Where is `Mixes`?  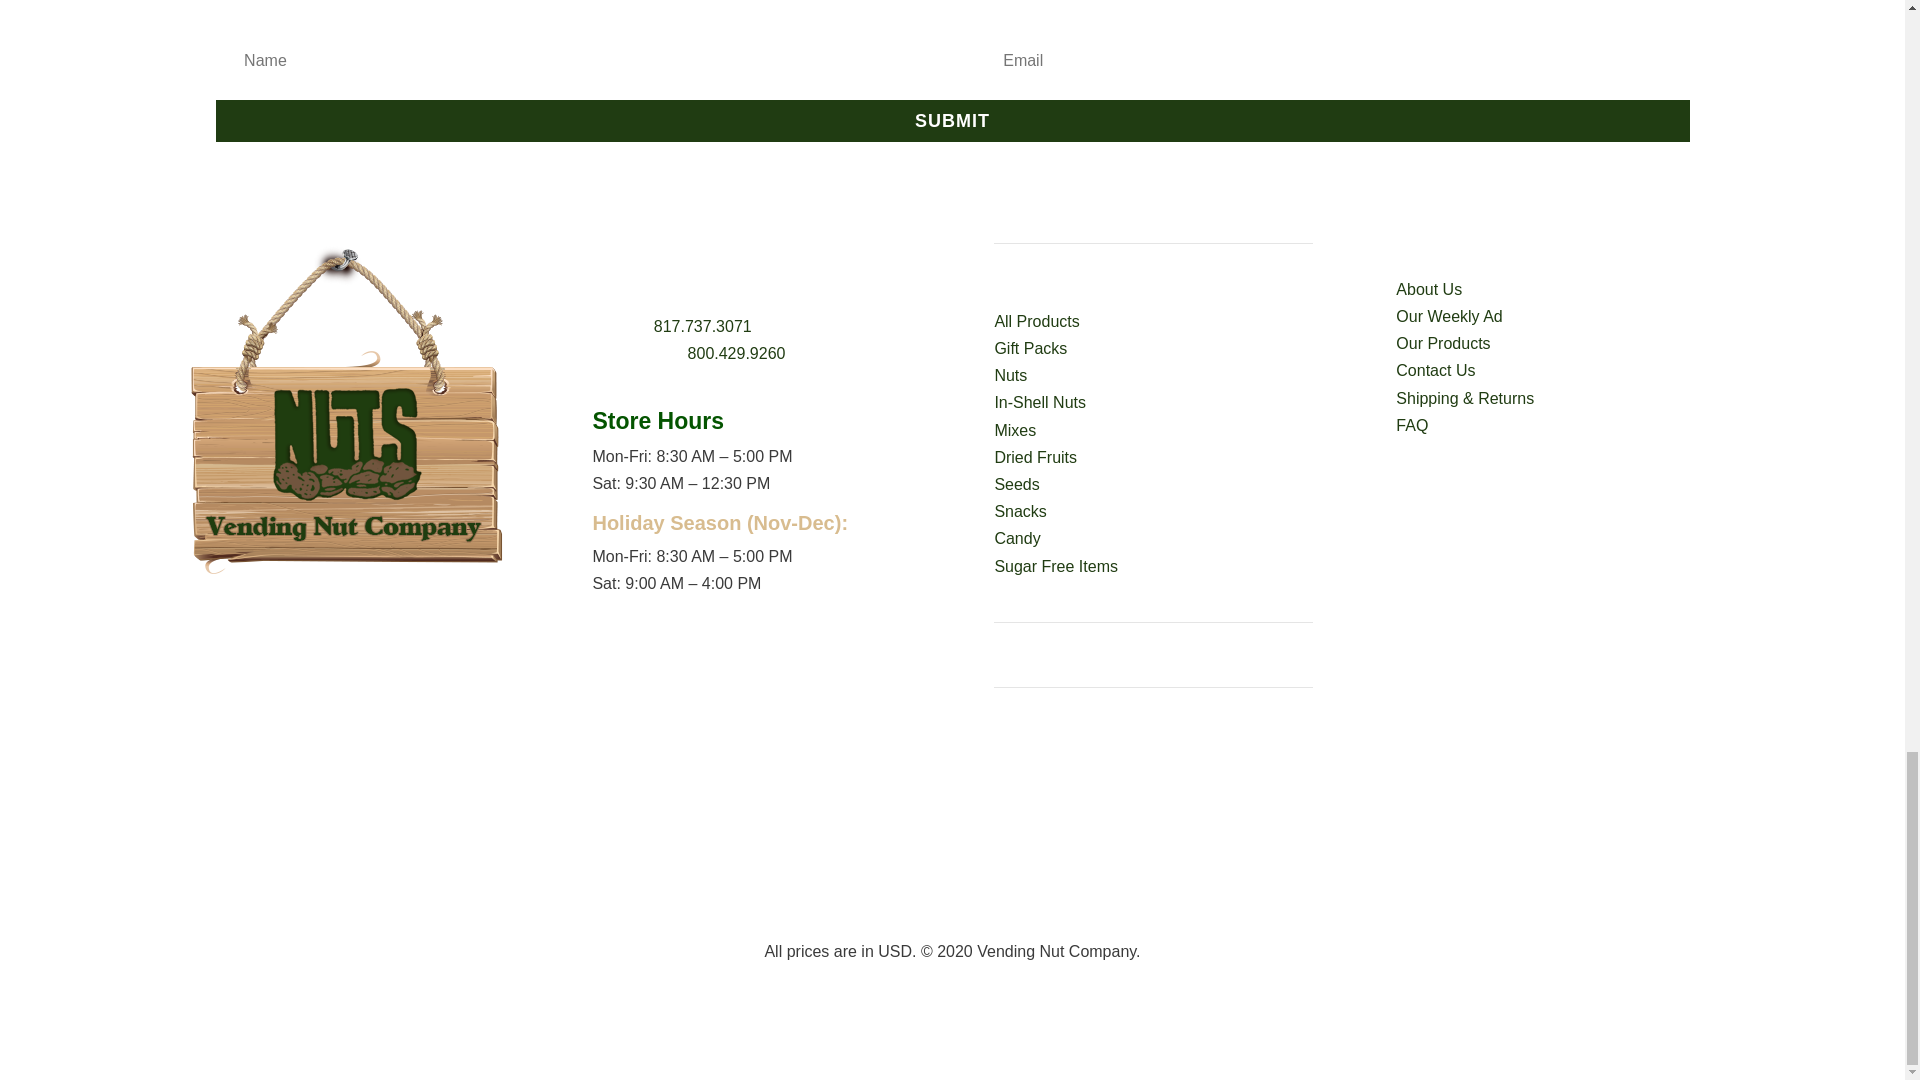 Mixes is located at coordinates (1015, 430).